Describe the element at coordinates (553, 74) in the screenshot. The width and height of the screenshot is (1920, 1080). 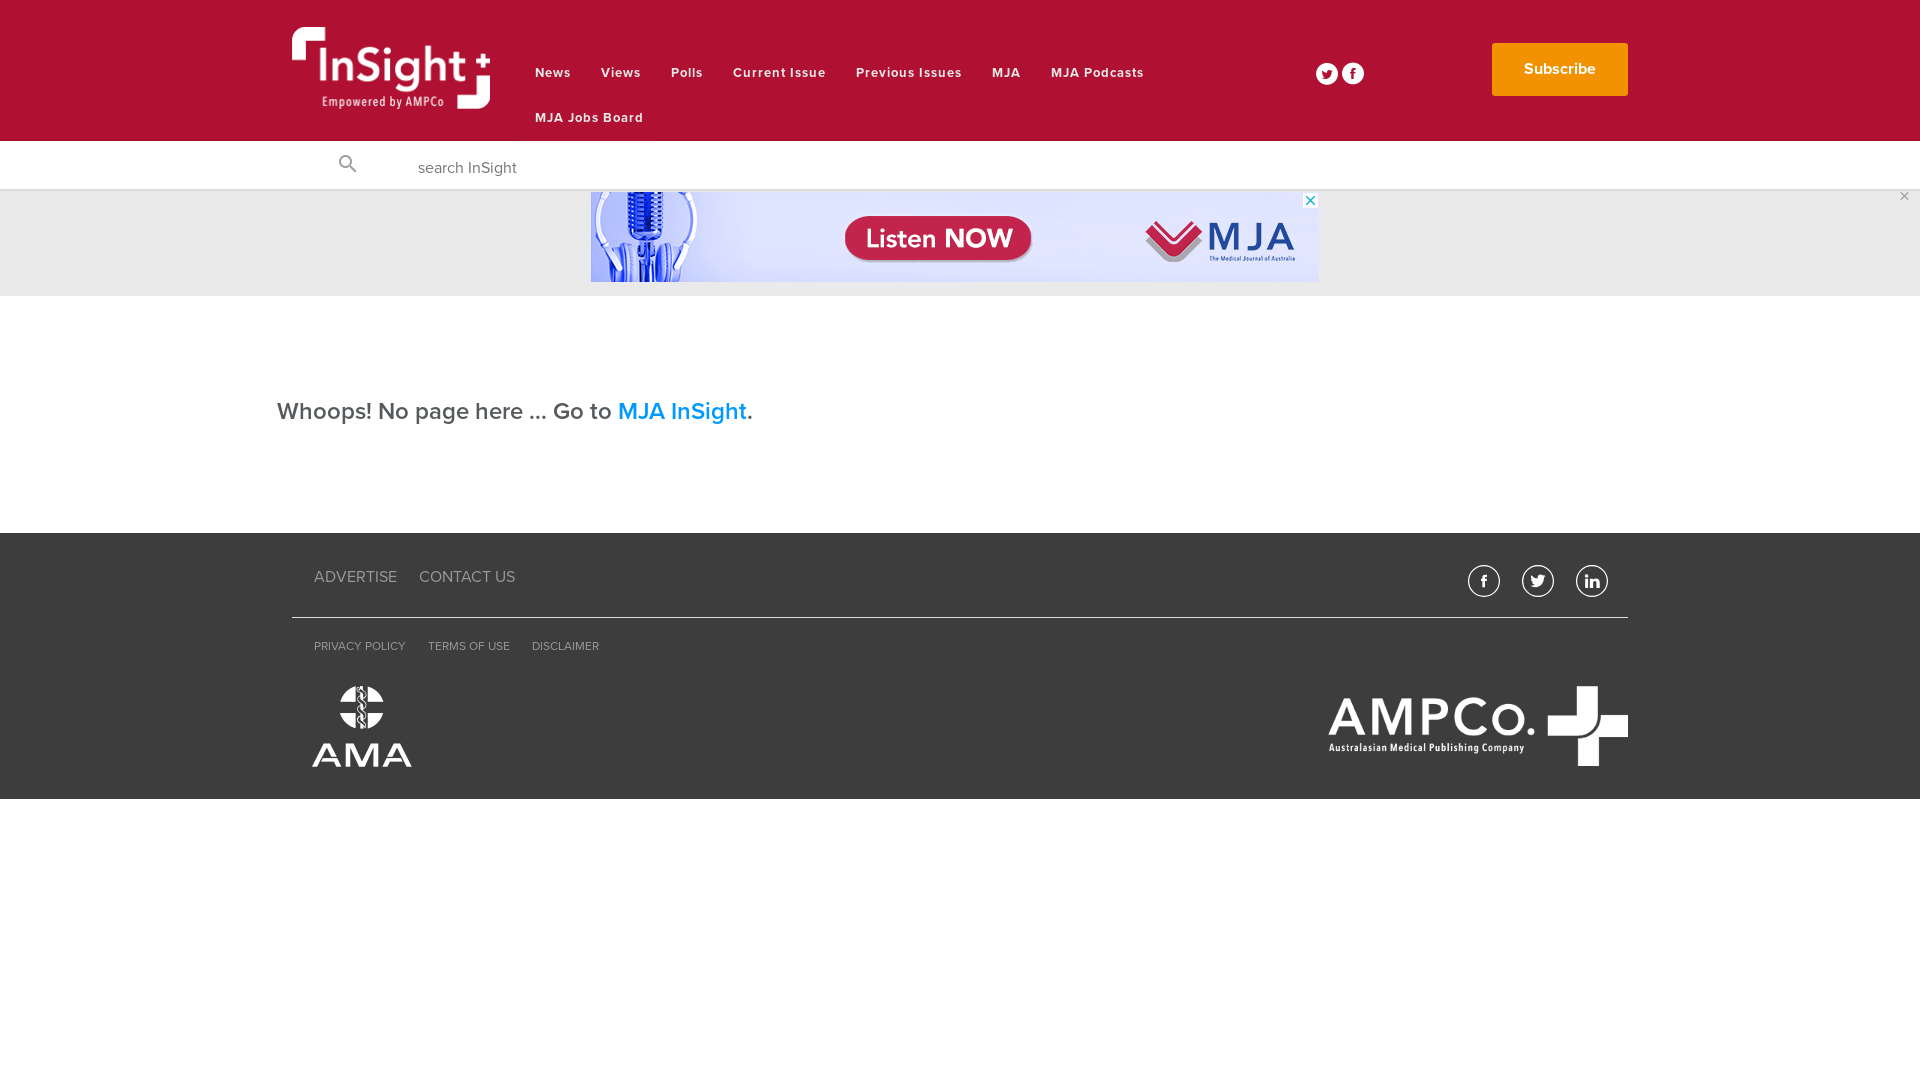
I see `News` at that location.